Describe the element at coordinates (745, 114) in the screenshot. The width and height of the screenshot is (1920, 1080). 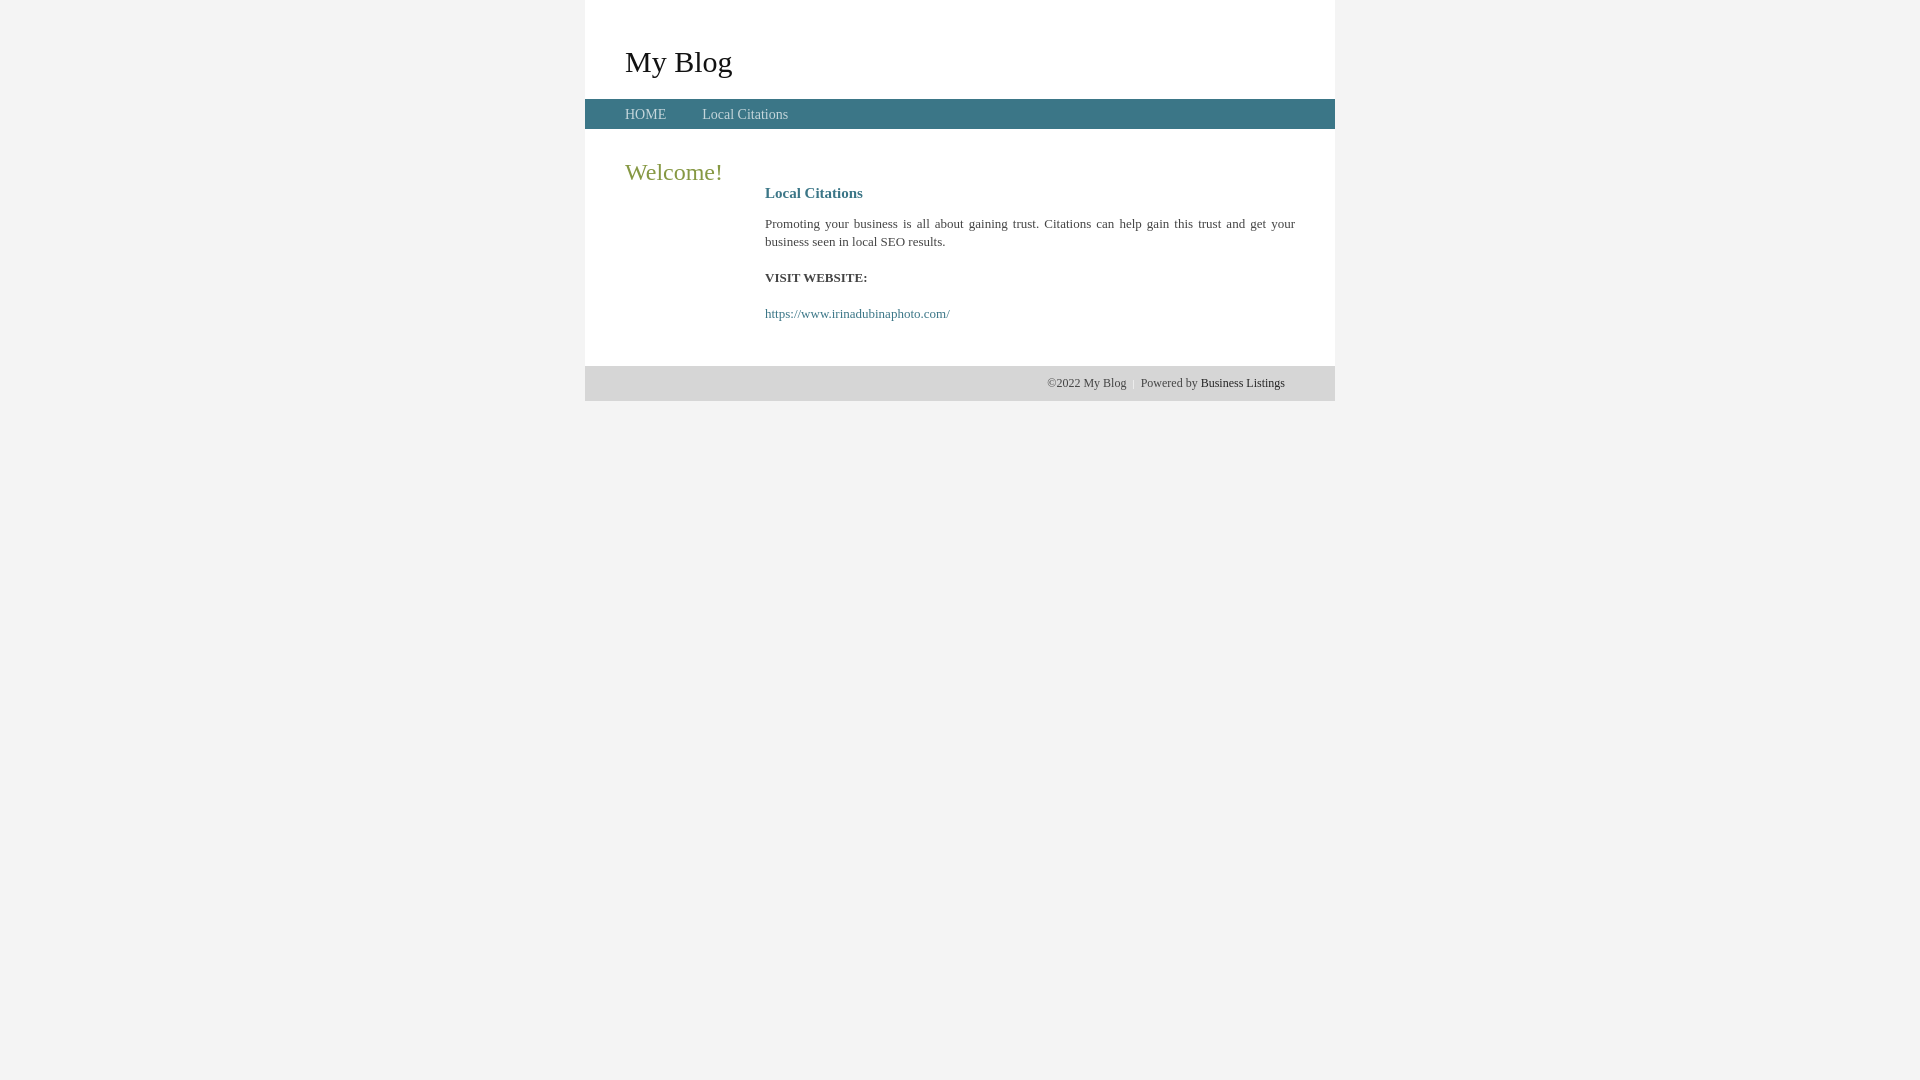
I see `Local Citations` at that location.